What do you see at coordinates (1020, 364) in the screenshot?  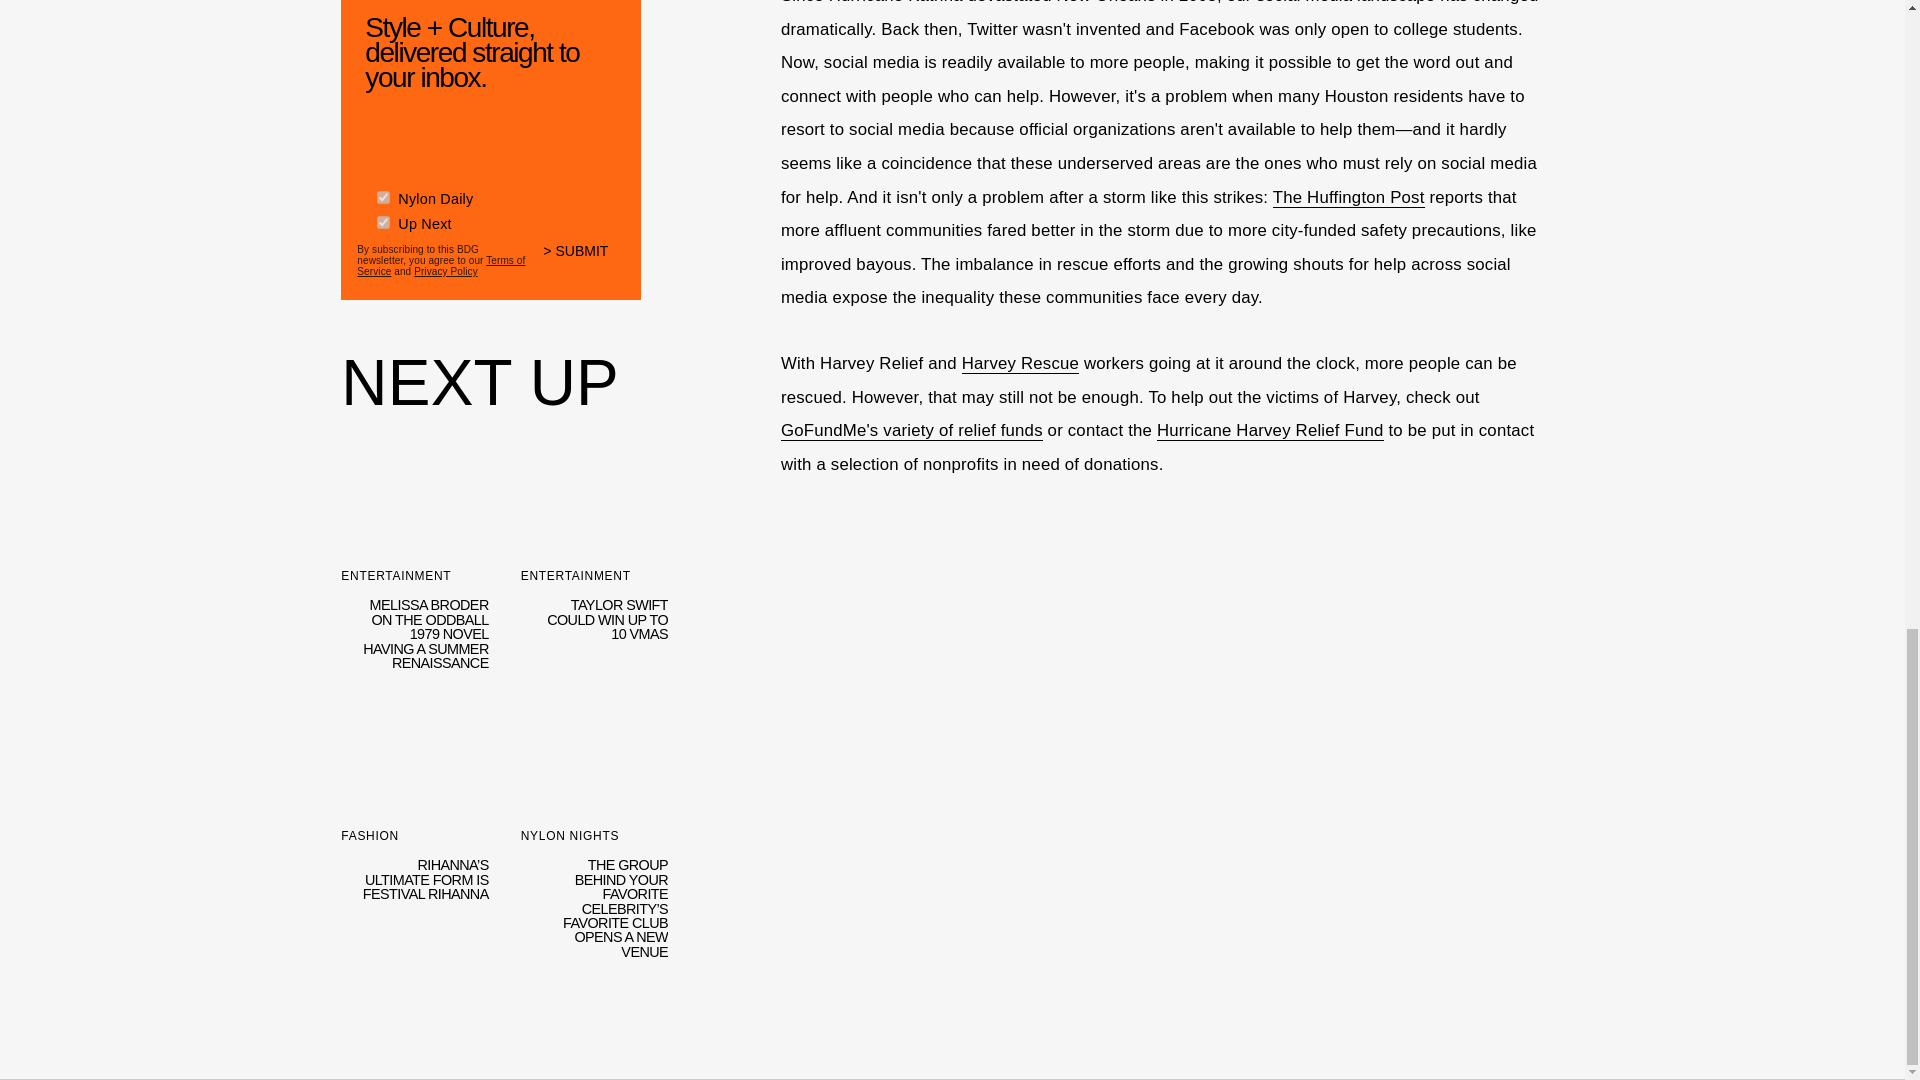 I see `Harvey Rescue` at bounding box center [1020, 364].